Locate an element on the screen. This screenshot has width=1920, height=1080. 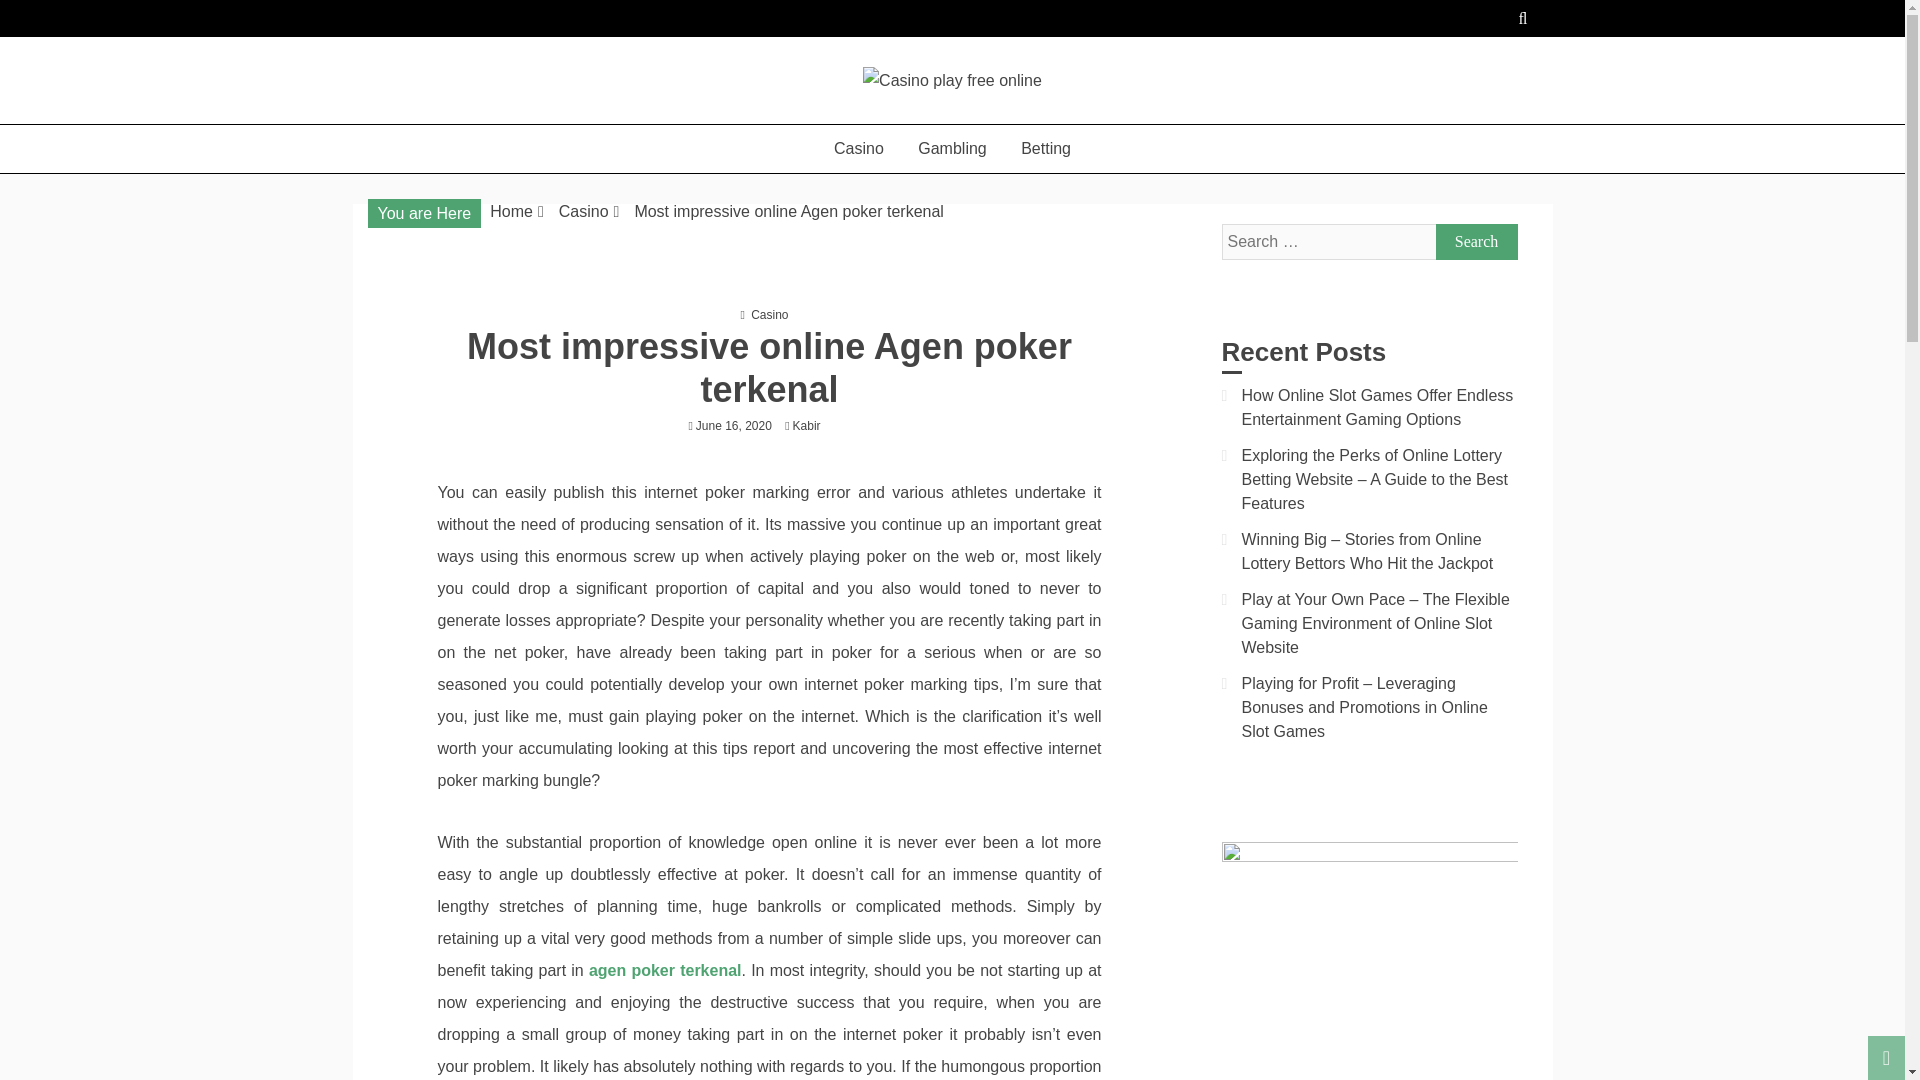
Gambling is located at coordinates (951, 148).